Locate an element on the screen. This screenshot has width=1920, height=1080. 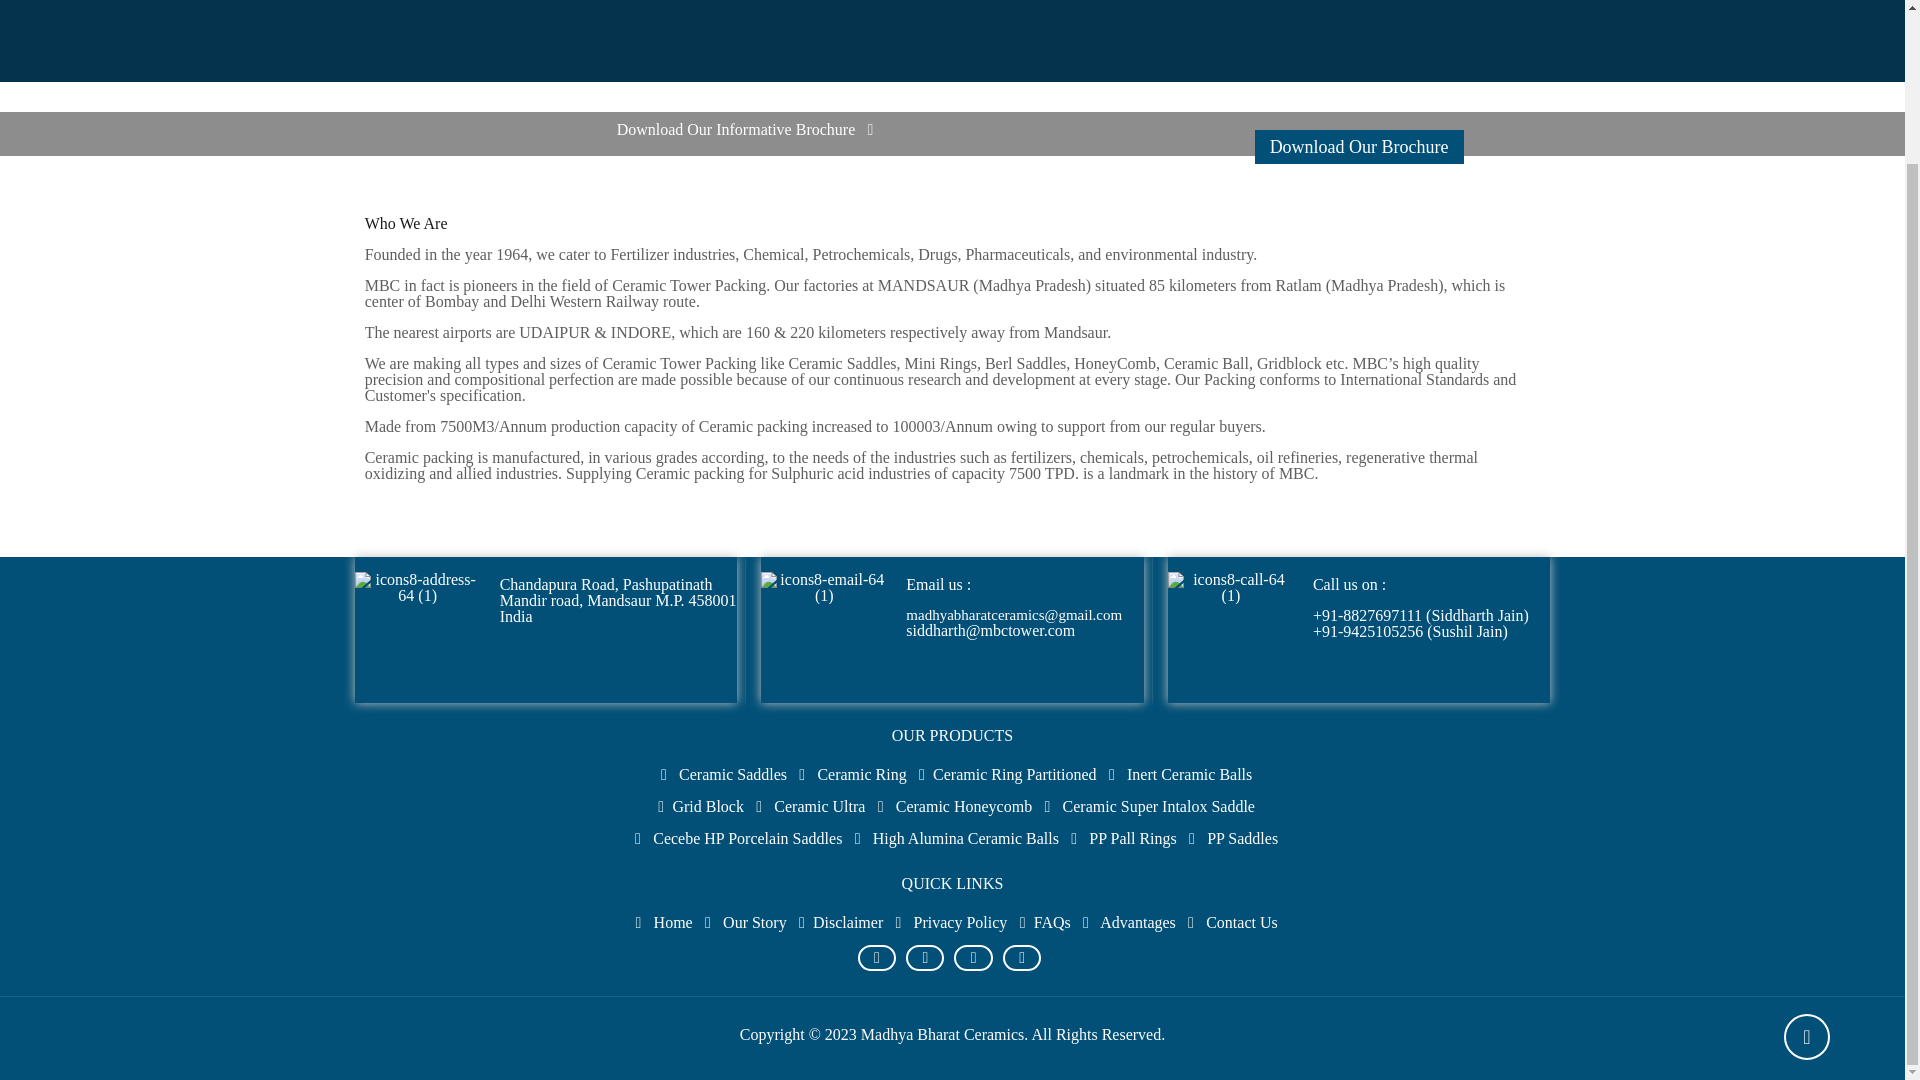
Ceramic Ring is located at coordinates (862, 774).